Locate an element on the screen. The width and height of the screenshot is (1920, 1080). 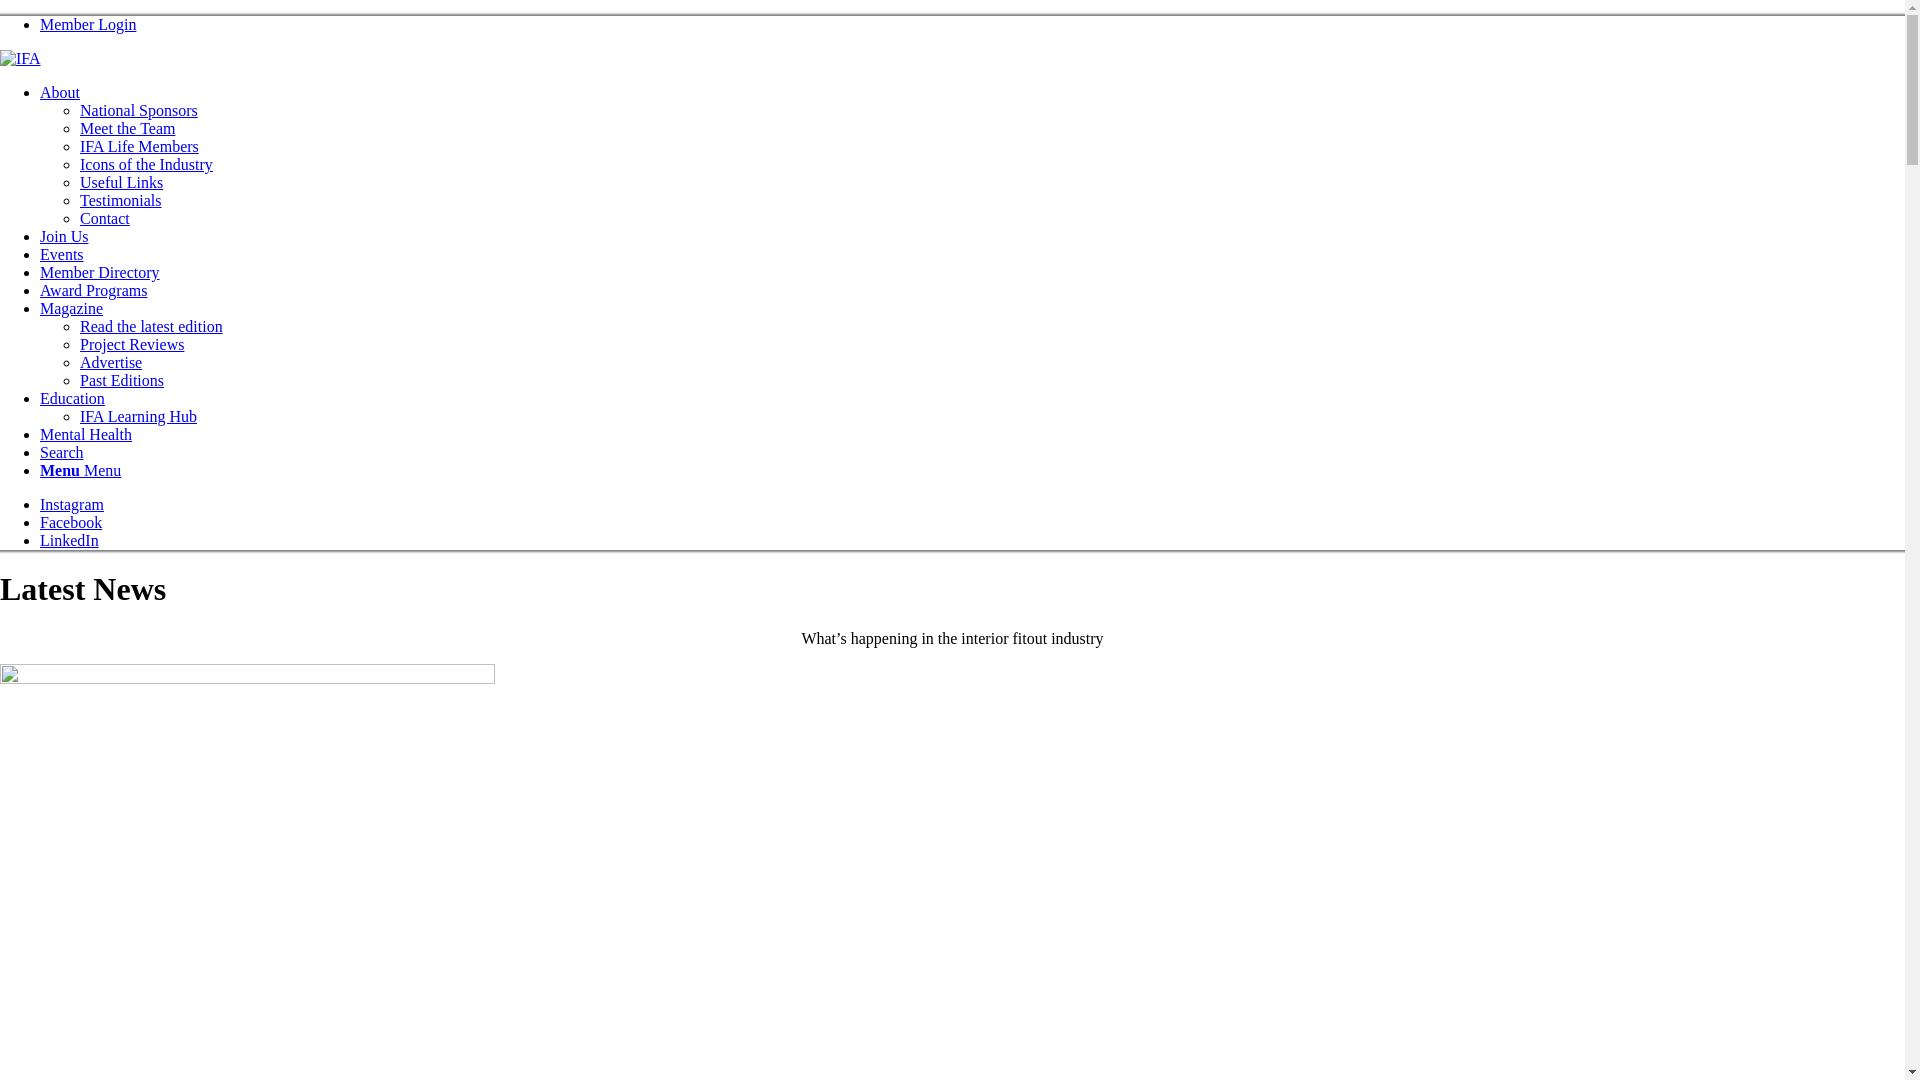
IFA Life Members is located at coordinates (140, 146).